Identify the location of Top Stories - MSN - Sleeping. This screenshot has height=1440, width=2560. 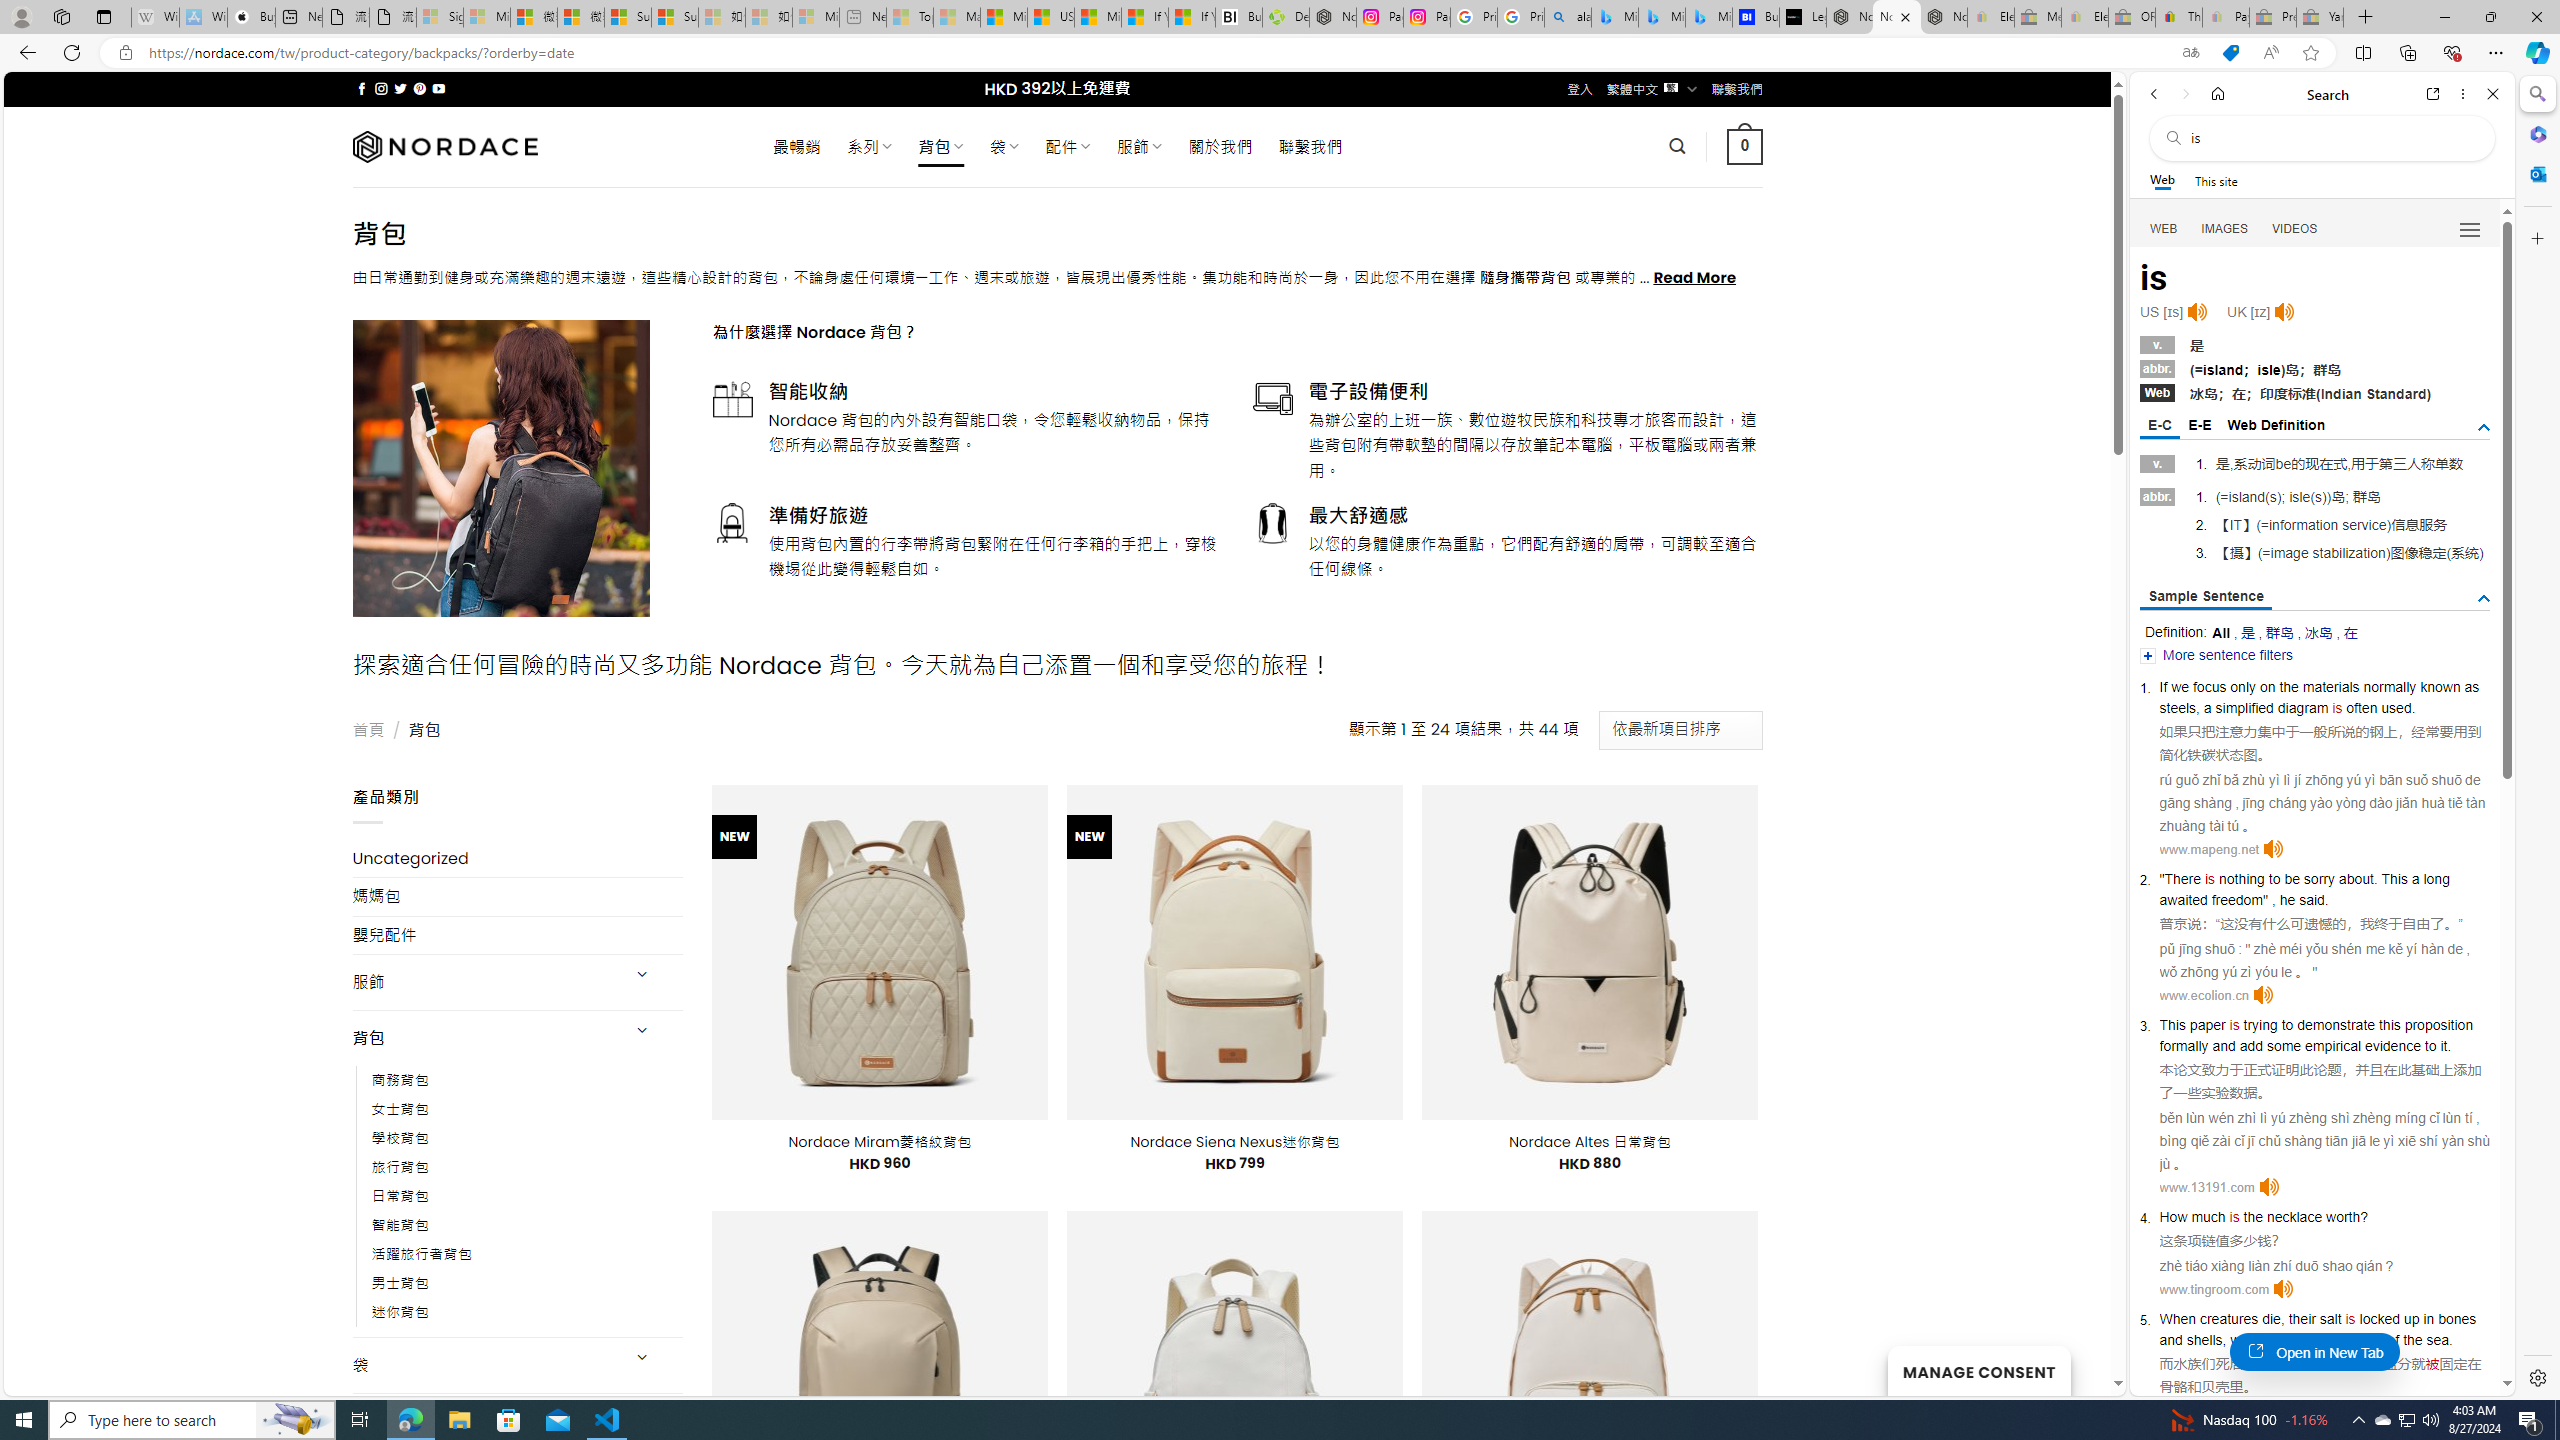
(910, 17).